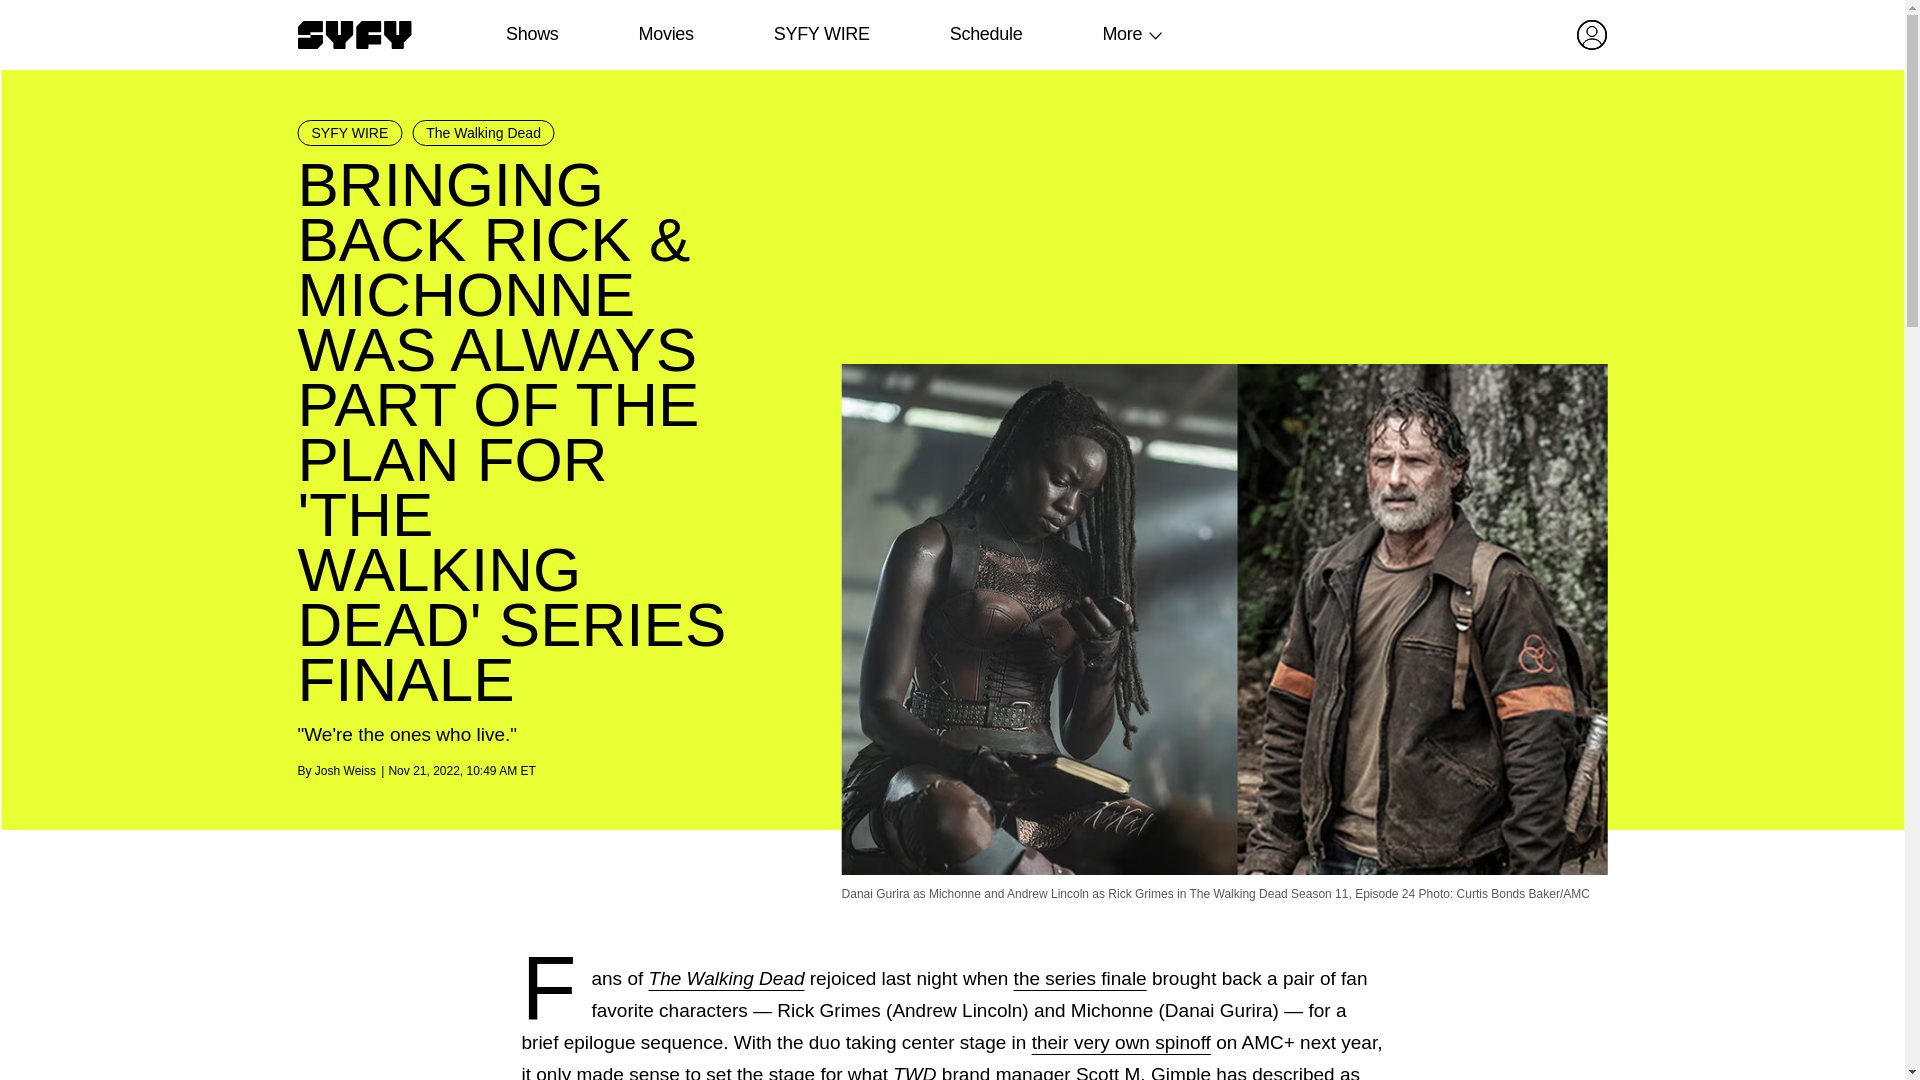 Image resolution: width=1920 pixels, height=1080 pixels. What do you see at coordinates (1080, 978) in the screenshot?
I see `the series finale` at bounding box center [1080, 978].